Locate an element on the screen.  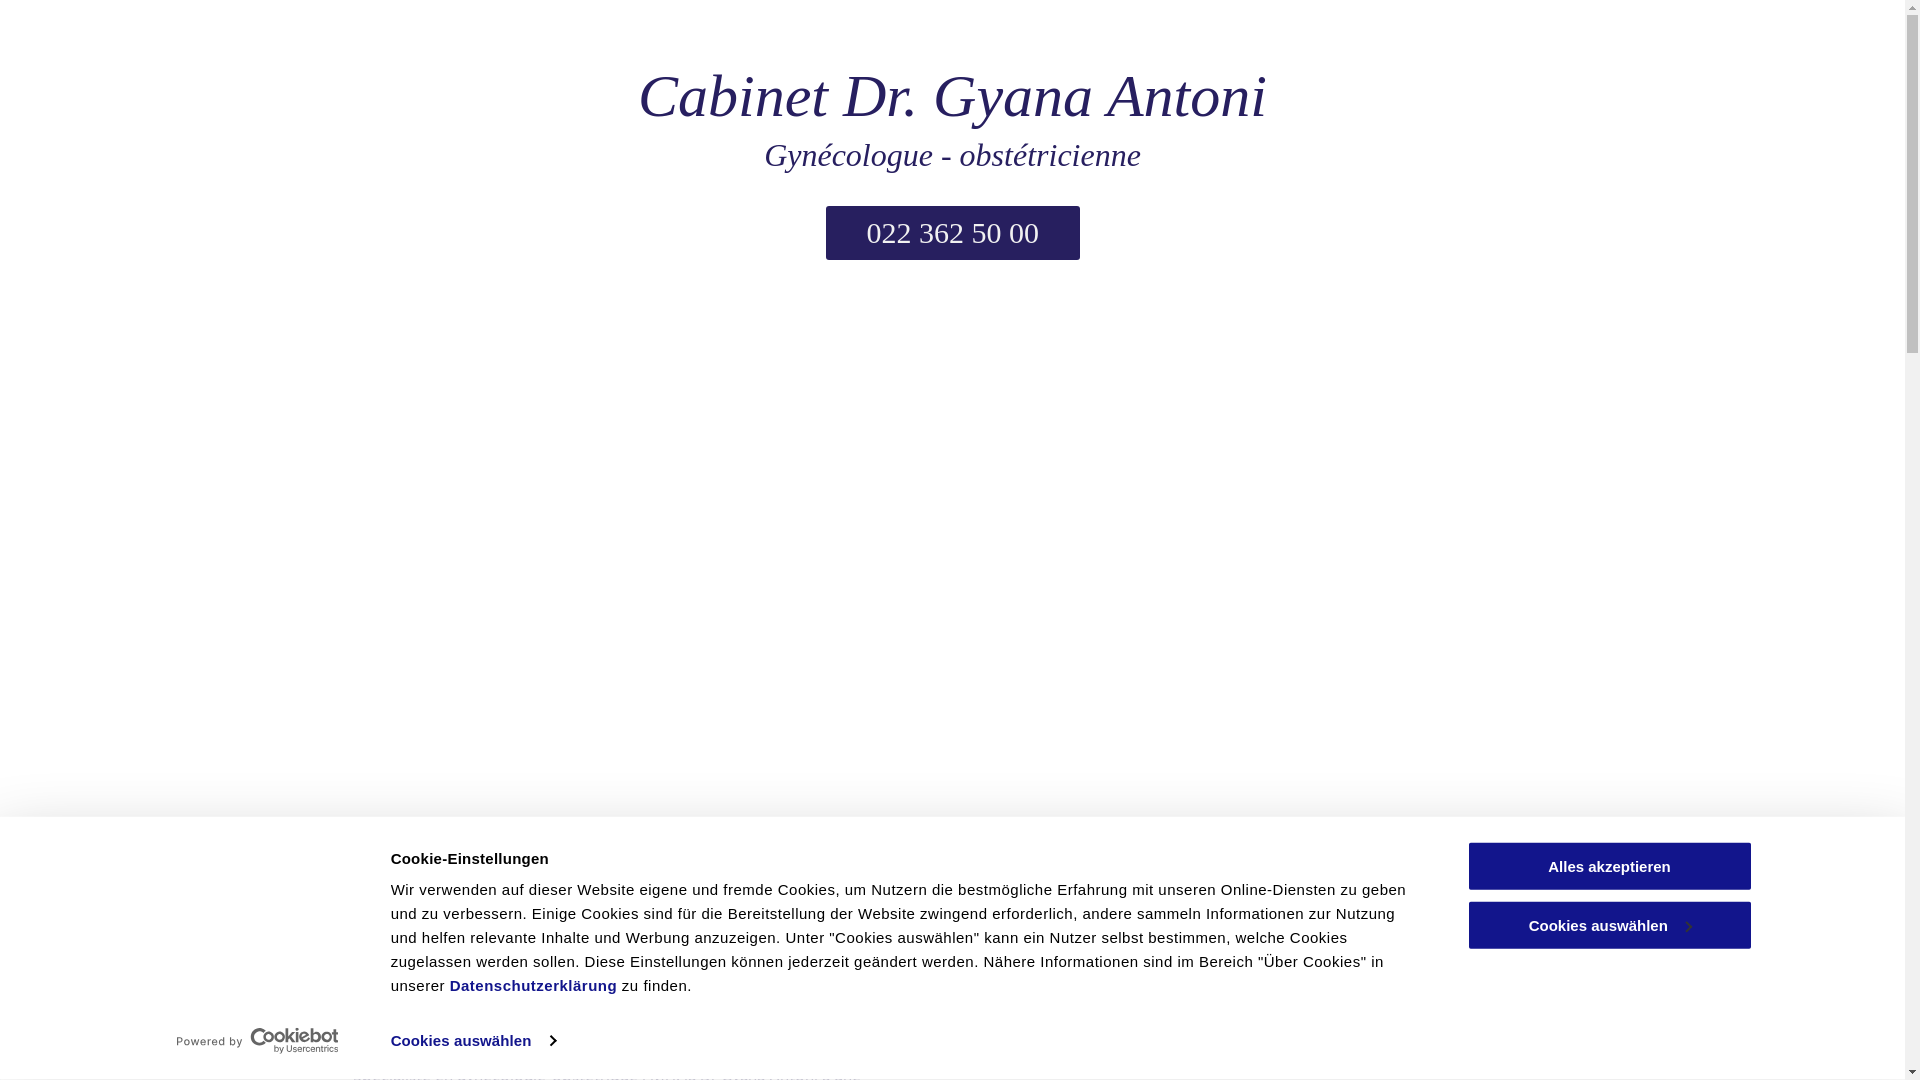
Alles akzeptieren is located at coordinates (1609, 866).